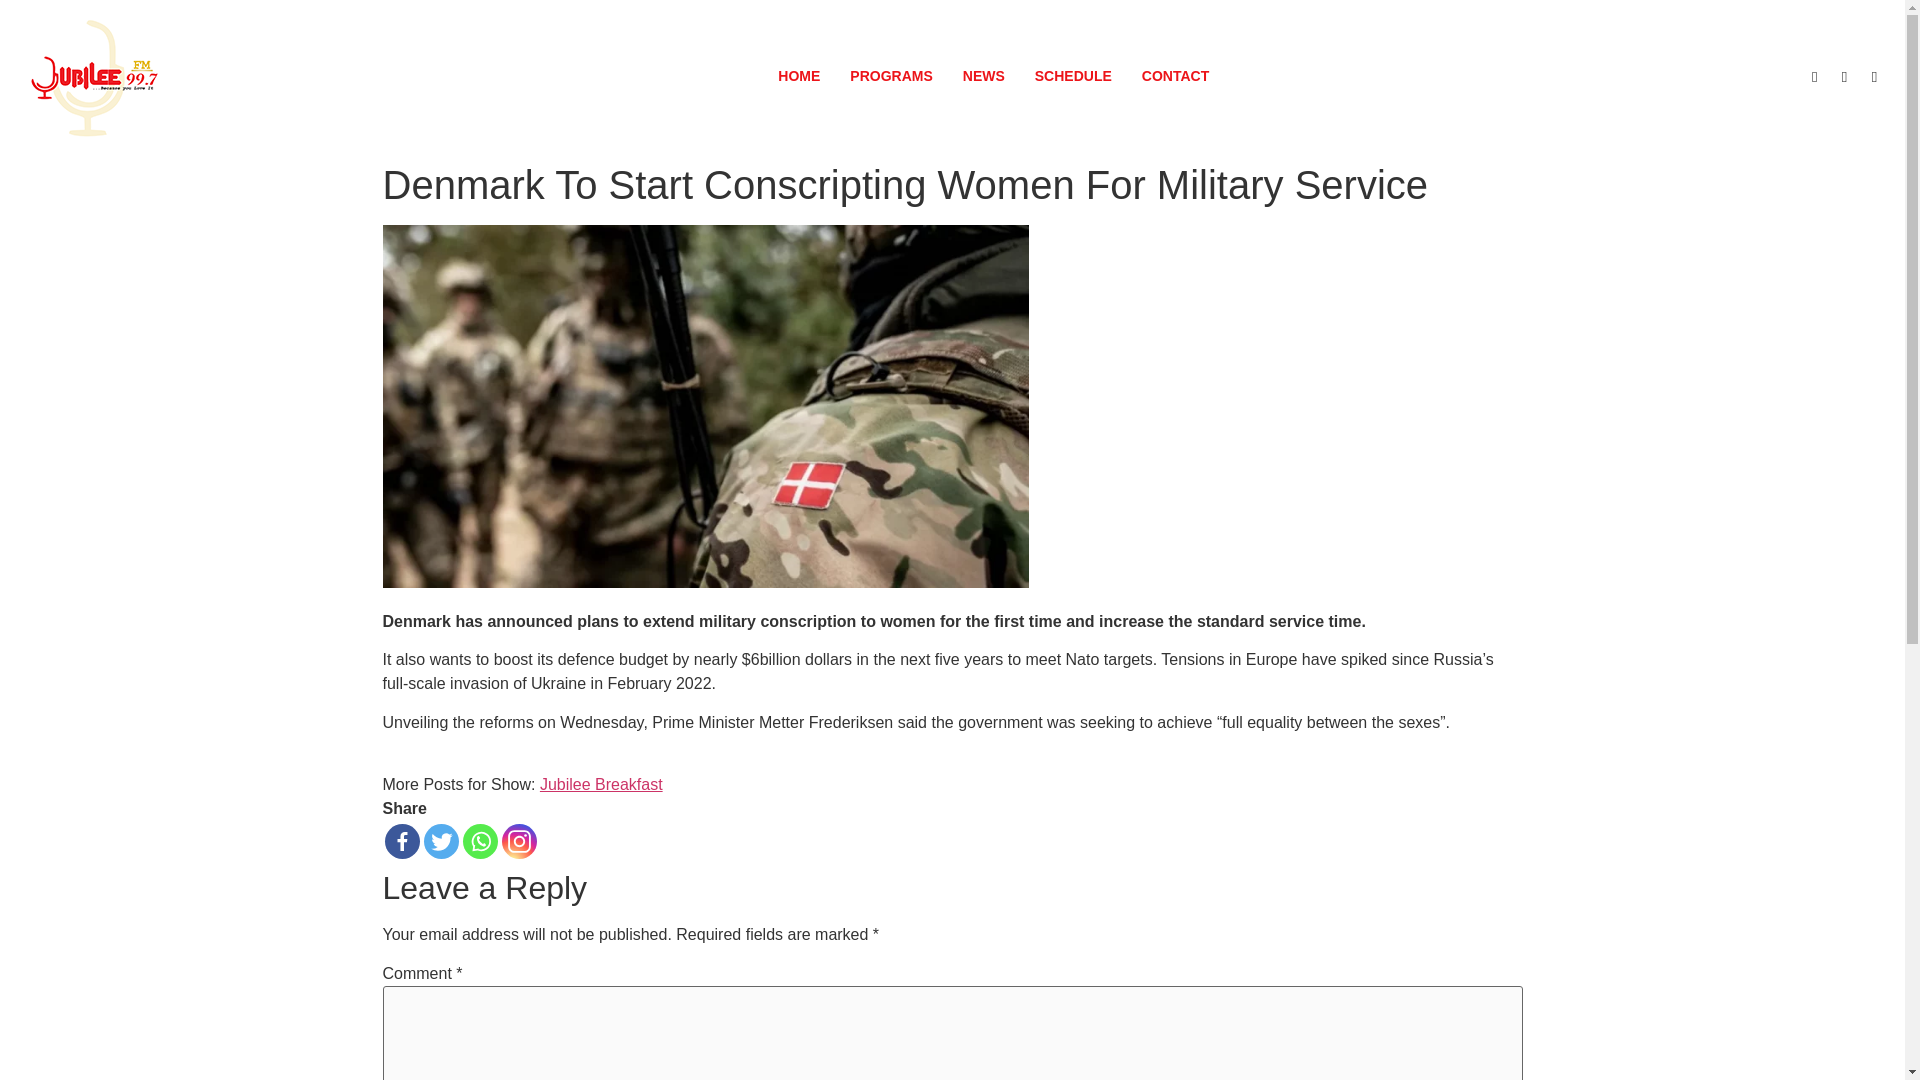 Image resolution: width=1920 pixels, height=1080 pixels. I want to click on Instagram, so click(519, 841).